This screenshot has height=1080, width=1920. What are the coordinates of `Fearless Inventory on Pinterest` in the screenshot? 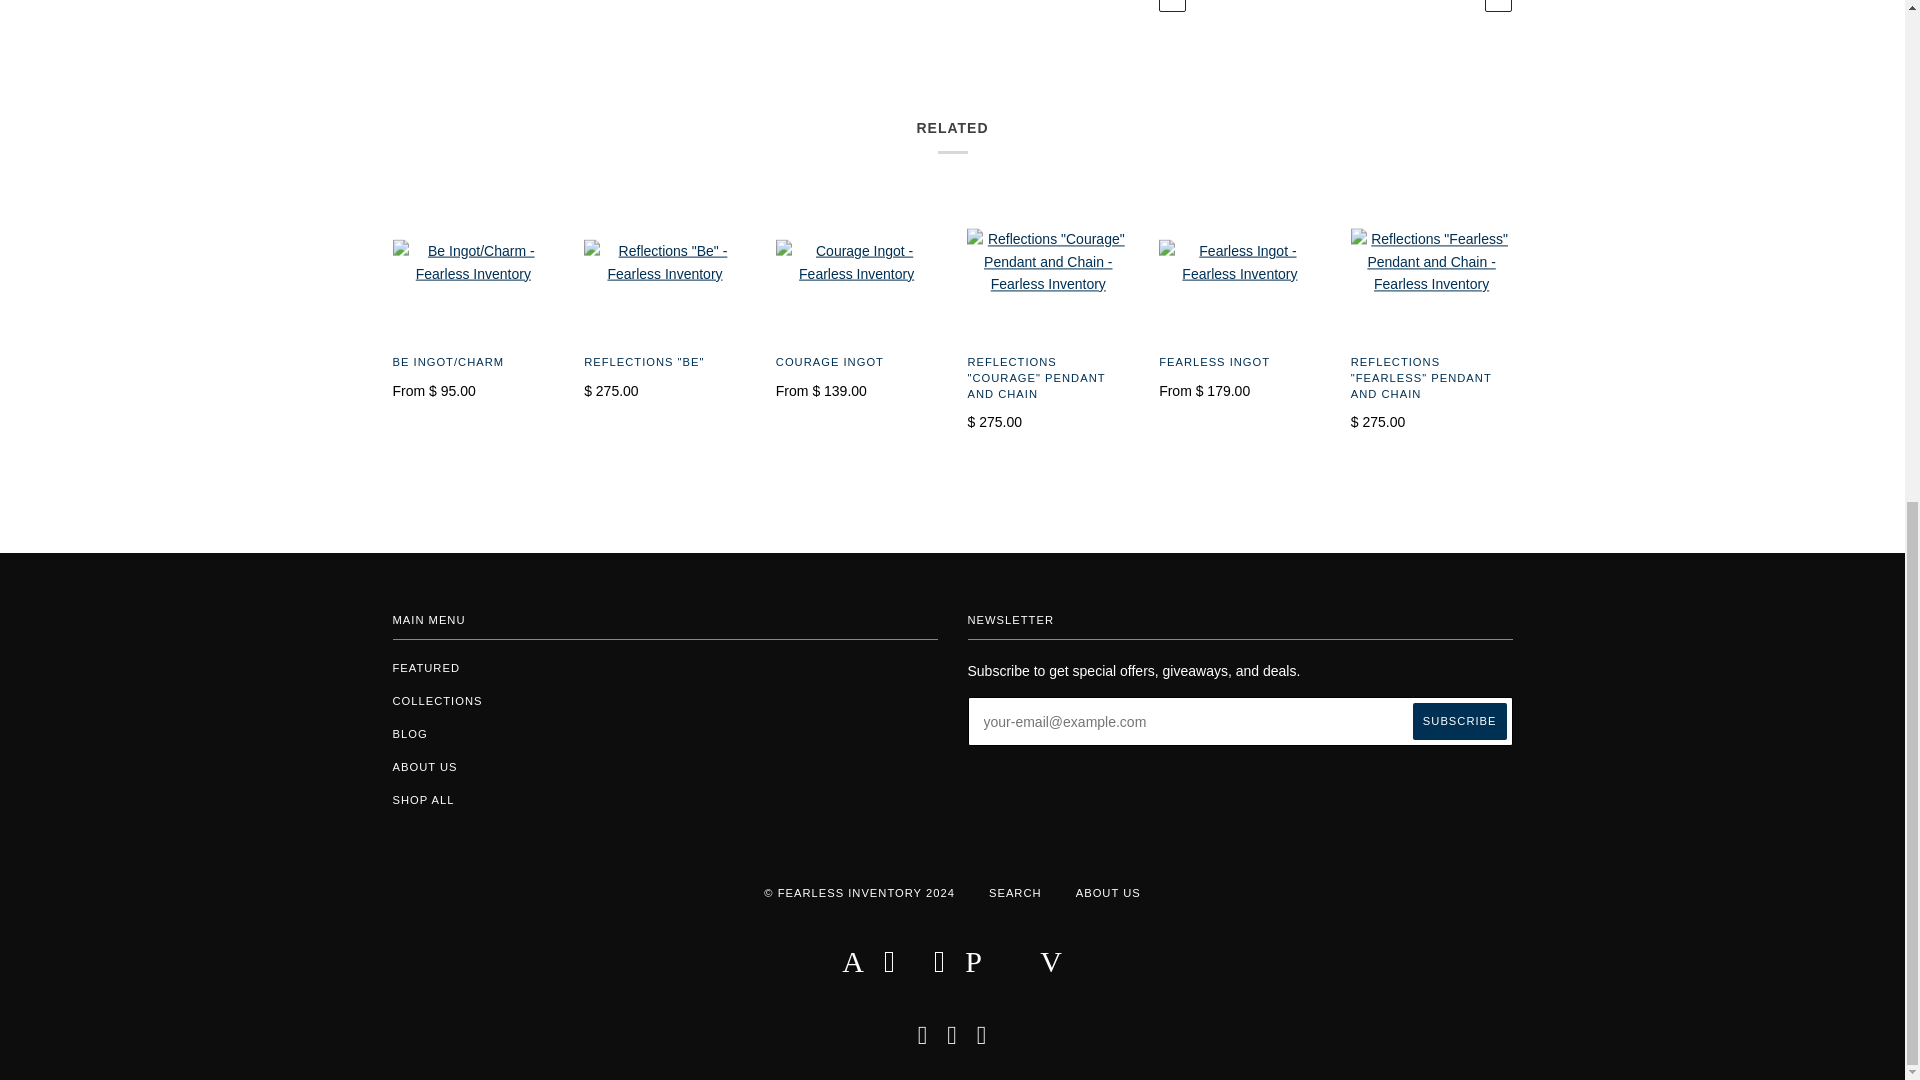 It's located at (982, 1040).